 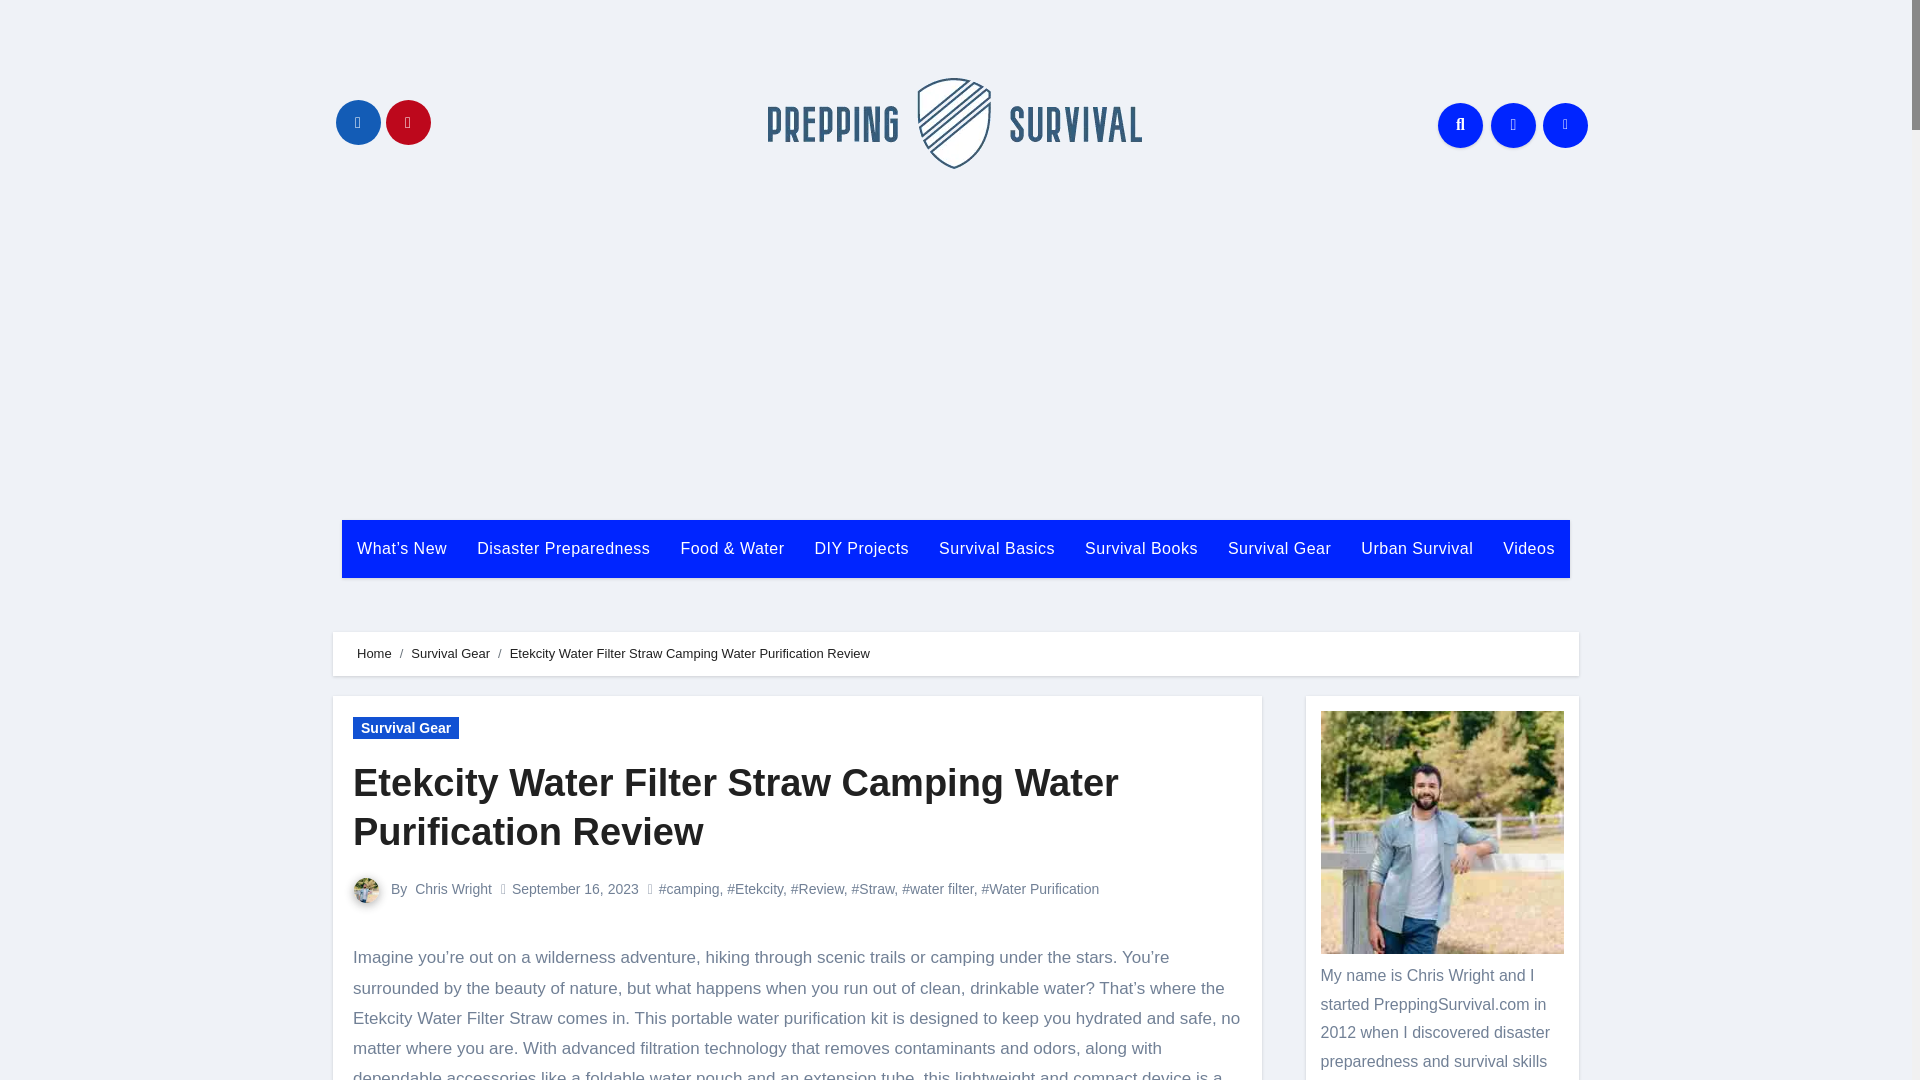 I want to click on Home, so click(x=374, y=652).